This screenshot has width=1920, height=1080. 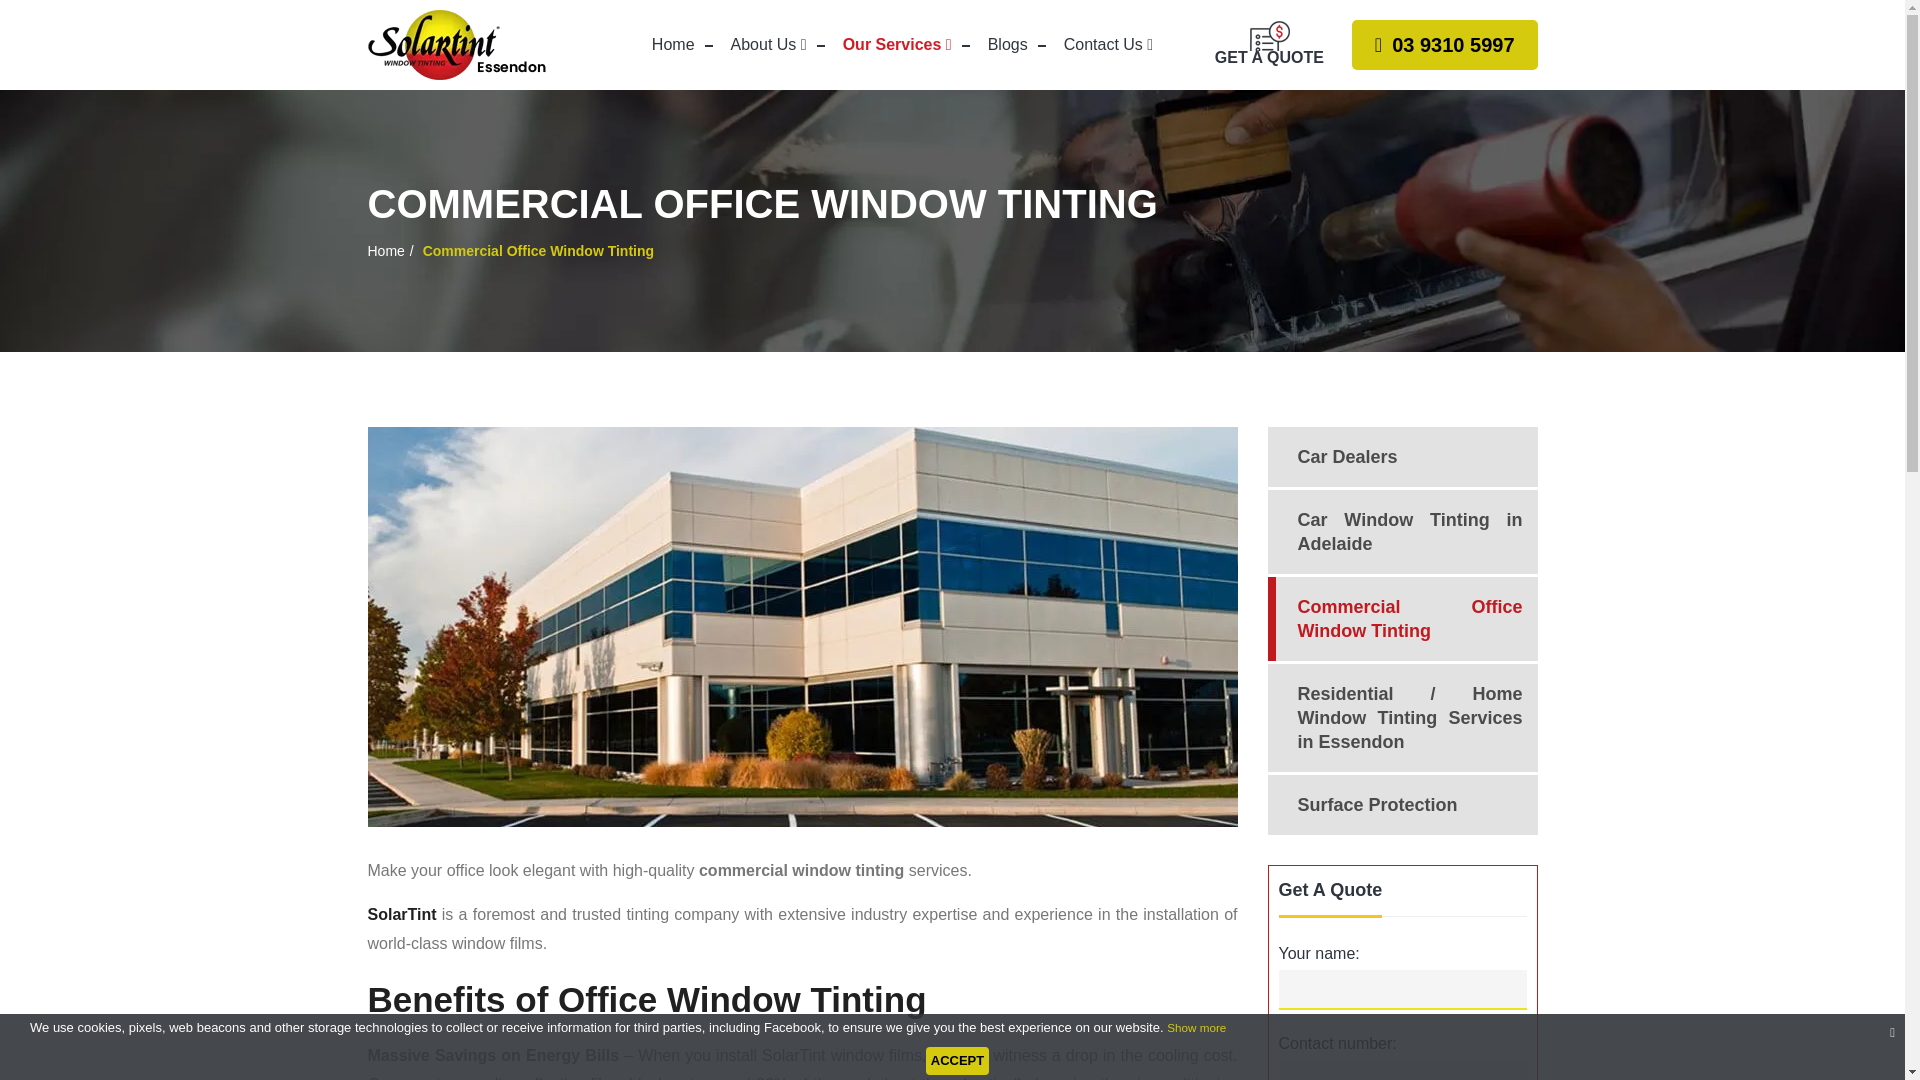 What do you see at coordinates (402, 914) in the screenshot?
I see `SolarTint` at bounding box center [402, 914].